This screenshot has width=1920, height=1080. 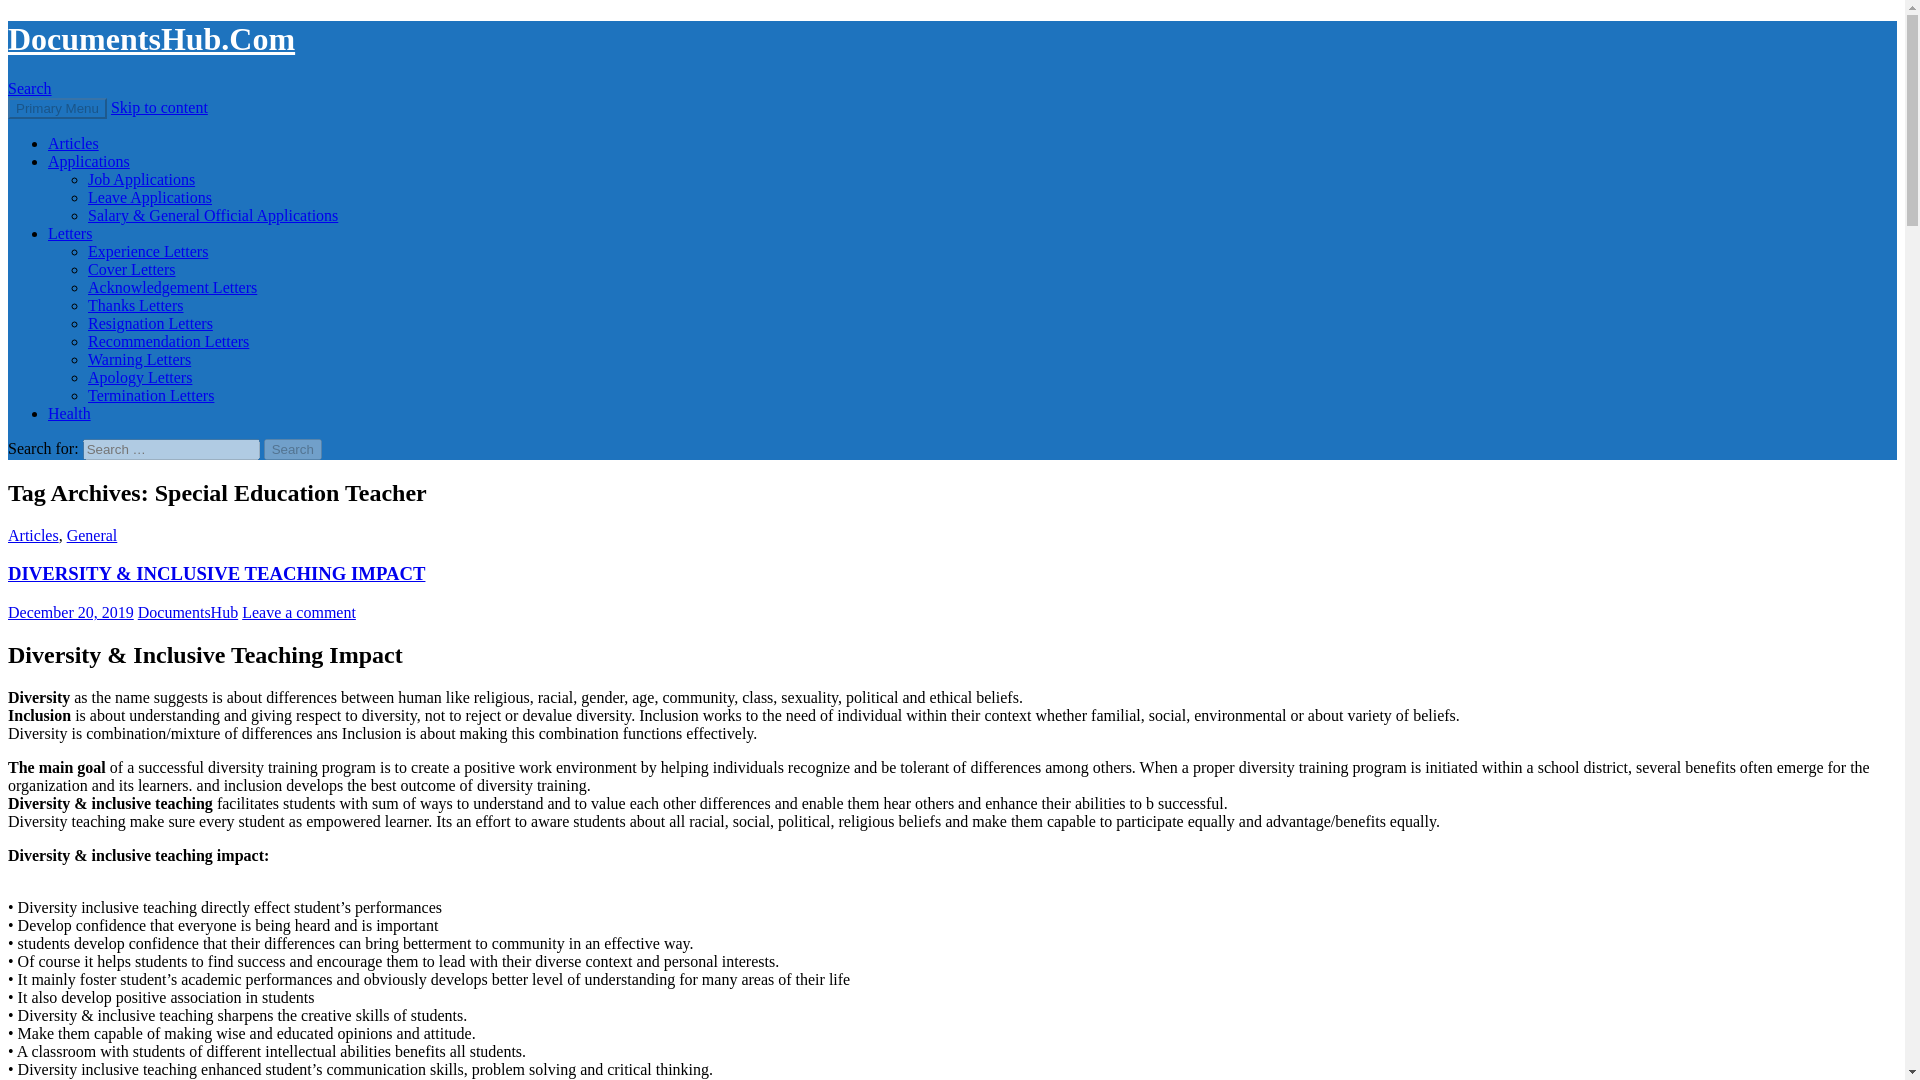 What do you see at coordinates (298, 612) in the screenshot?
I see `Leave a comment` at bounding box center [298, 612].